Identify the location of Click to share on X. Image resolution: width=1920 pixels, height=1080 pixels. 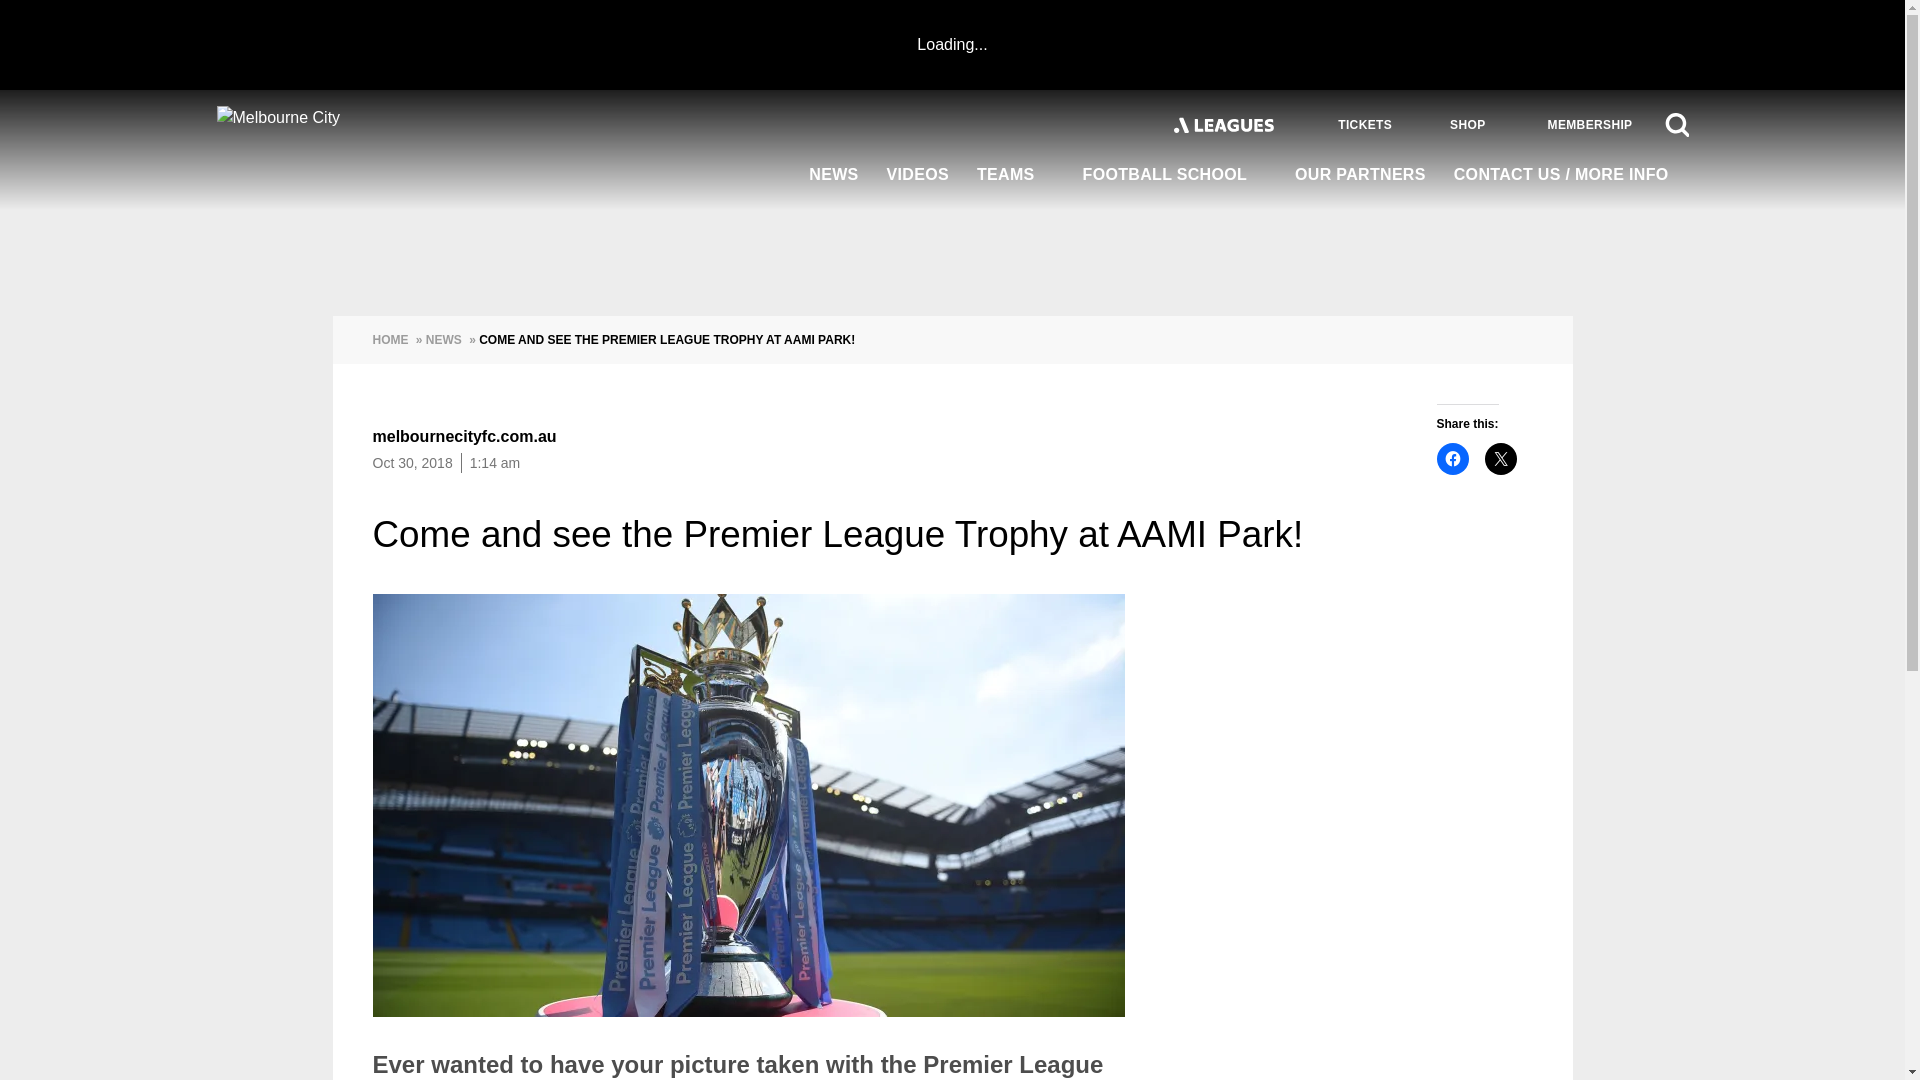
(1500, 458).